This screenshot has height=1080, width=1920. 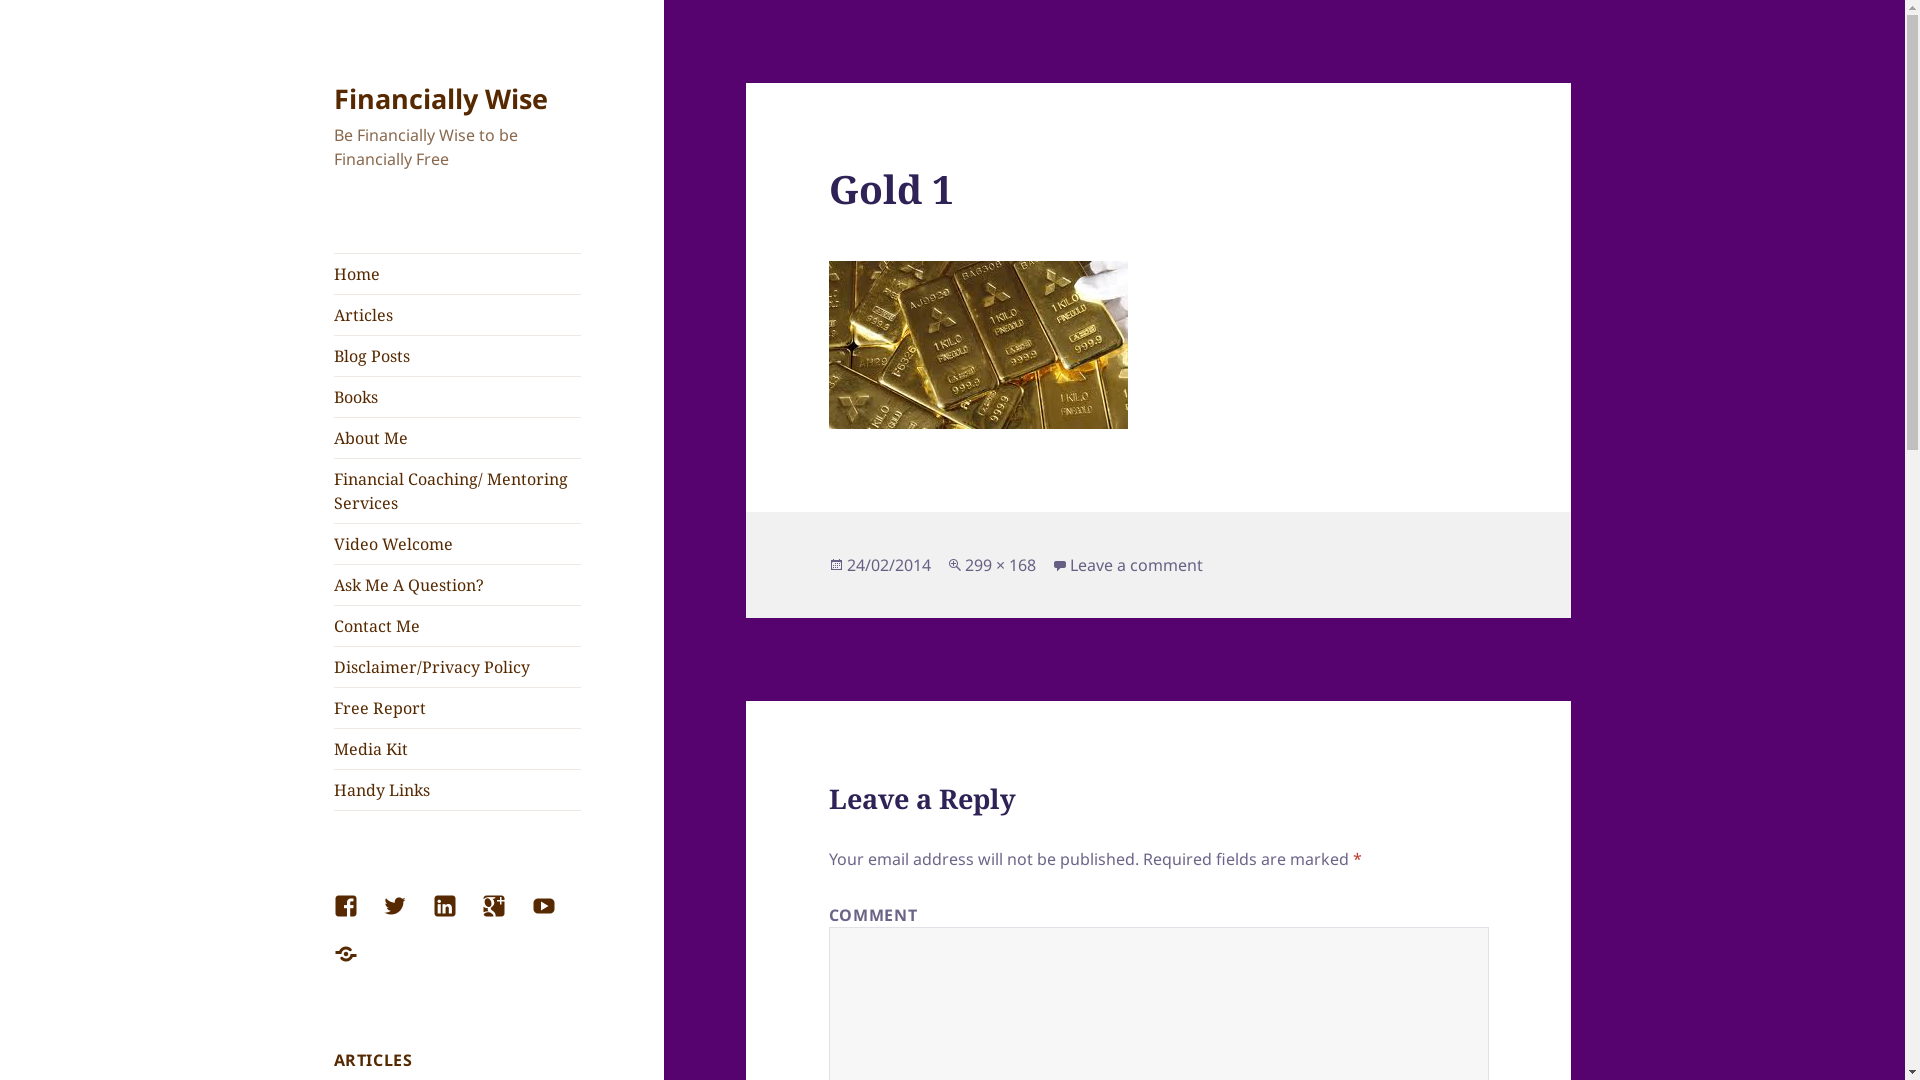 What do you see at coordinates (458, 491) in the screenshot?
I see `Financial Coaching/ Mentoring Services` at bounding box center [458, 491].